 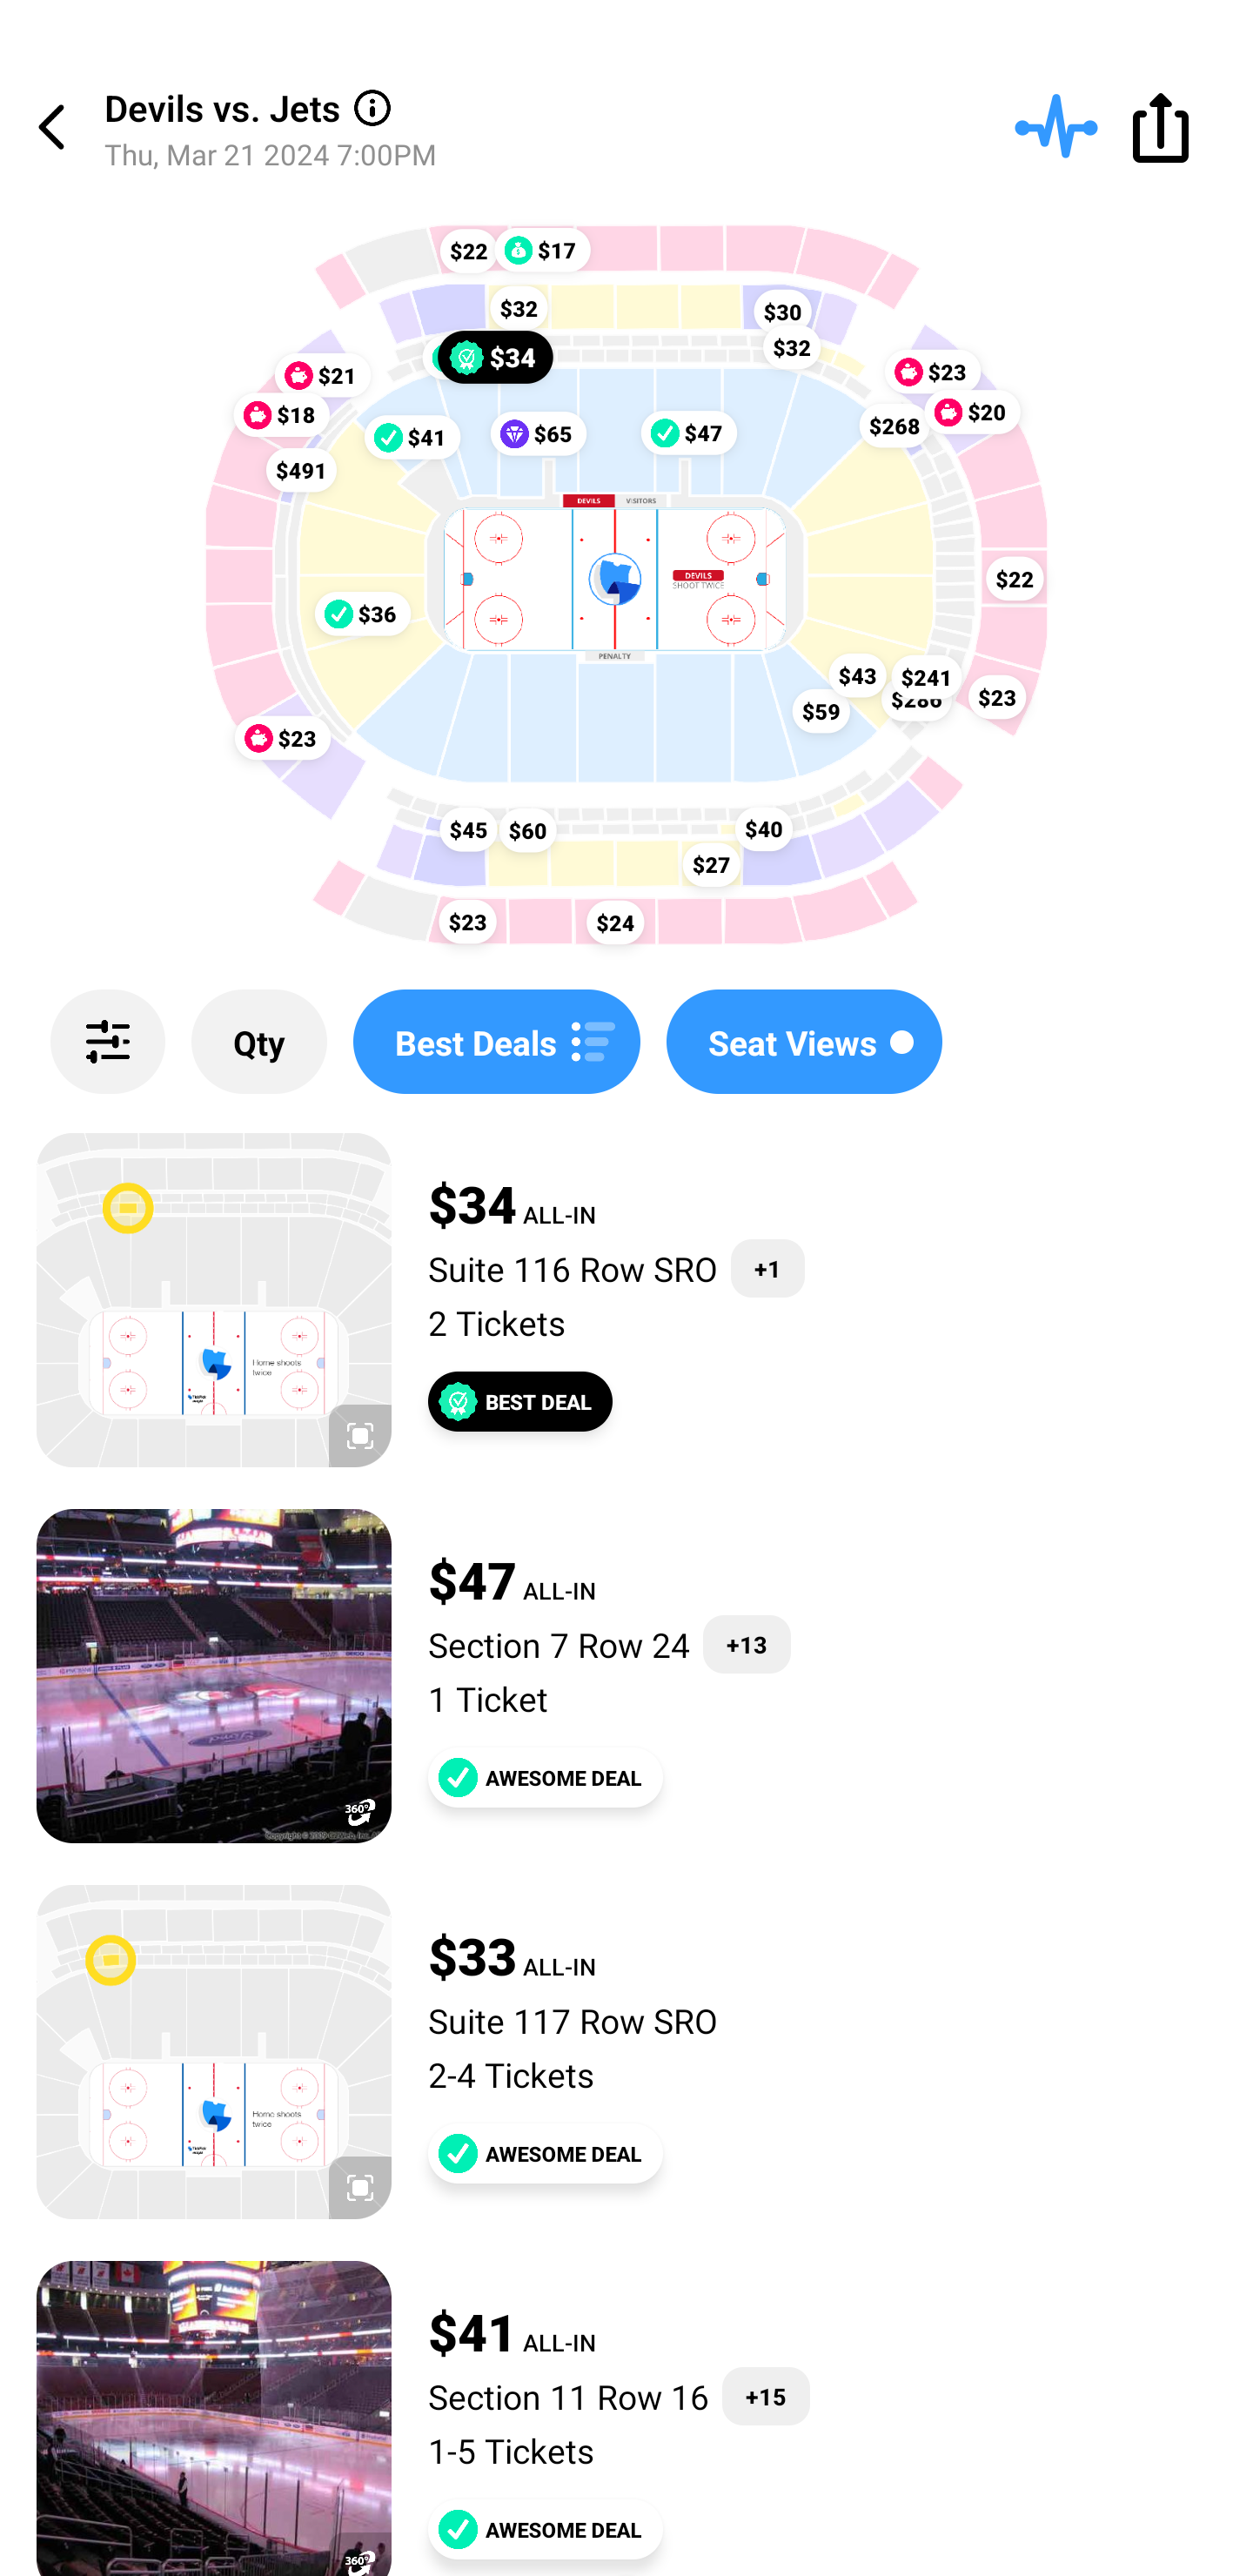 I want to click on AWESOME DEAL, so click(x=545, y=2153).